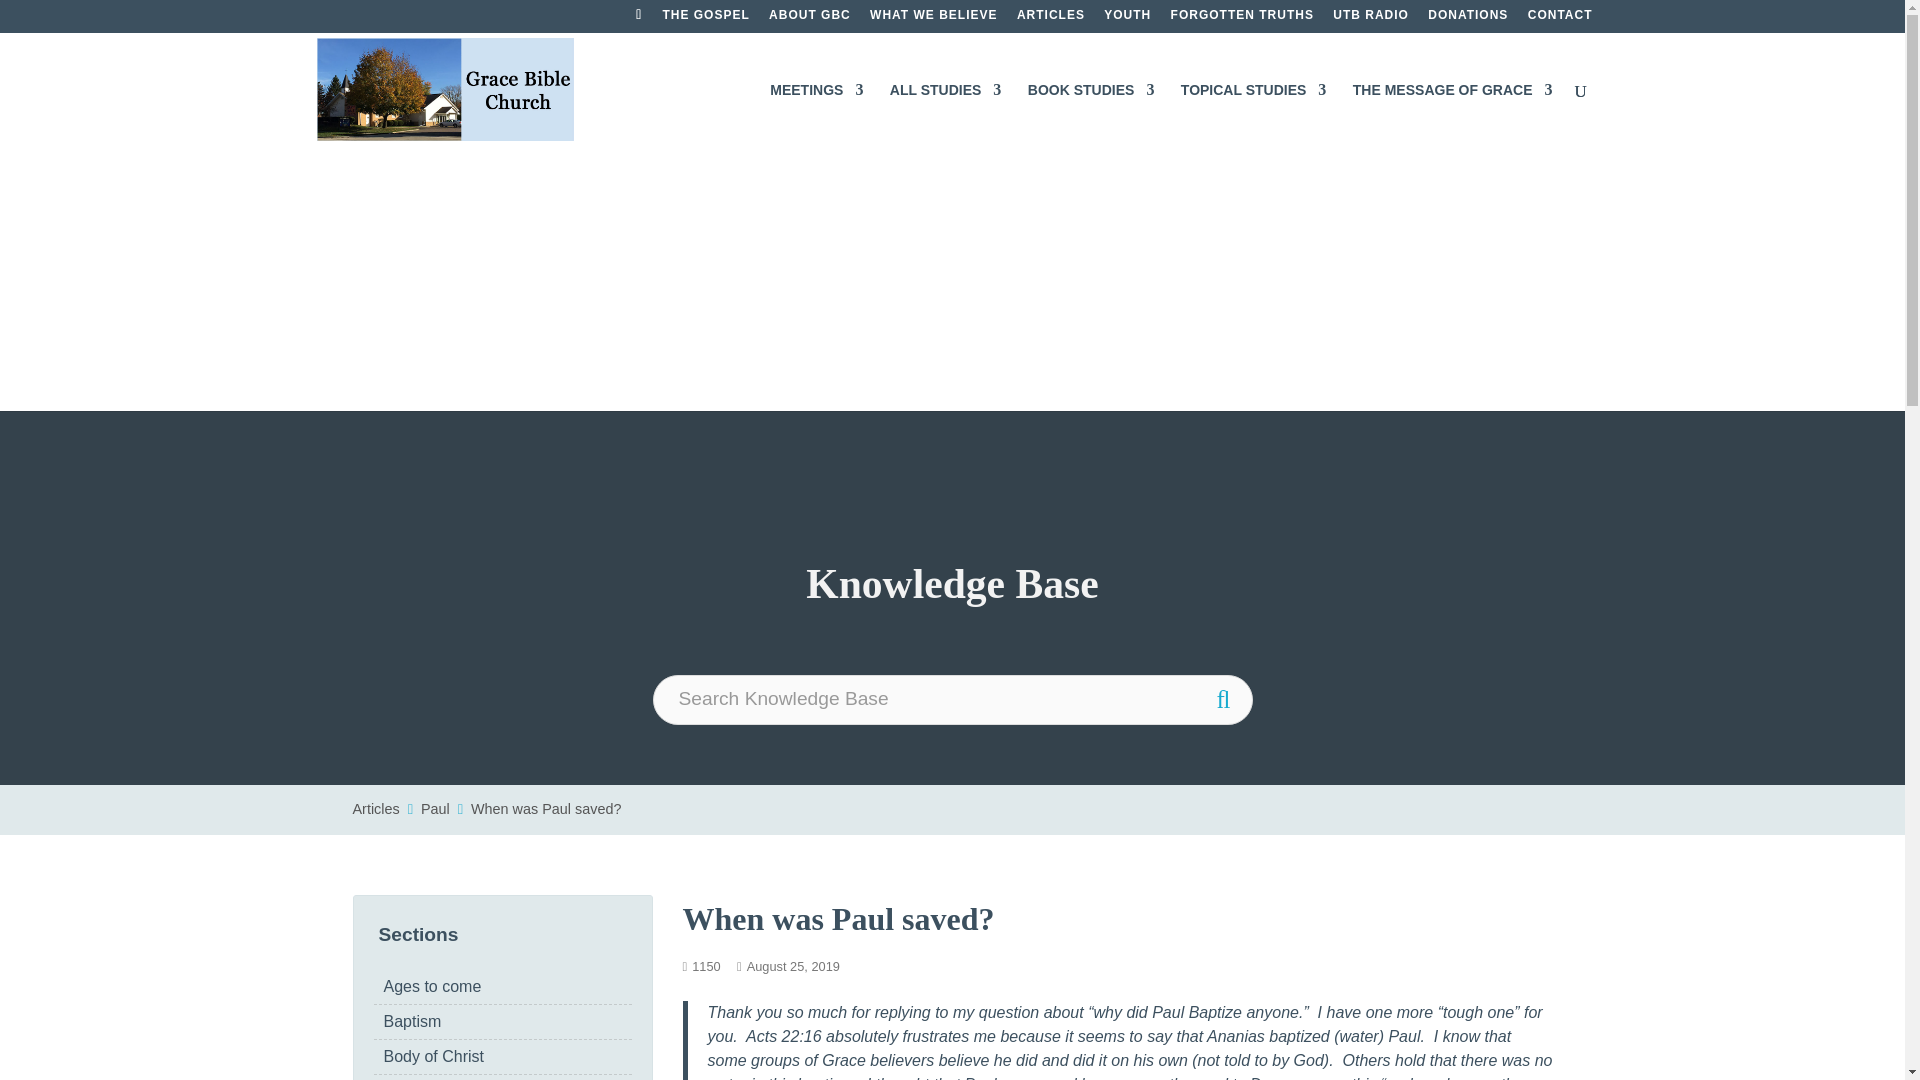 Image resolution: width=1920 pixels, height=1080 pixels. I want to click on BOOK STUDIES, so click(1091, 114).